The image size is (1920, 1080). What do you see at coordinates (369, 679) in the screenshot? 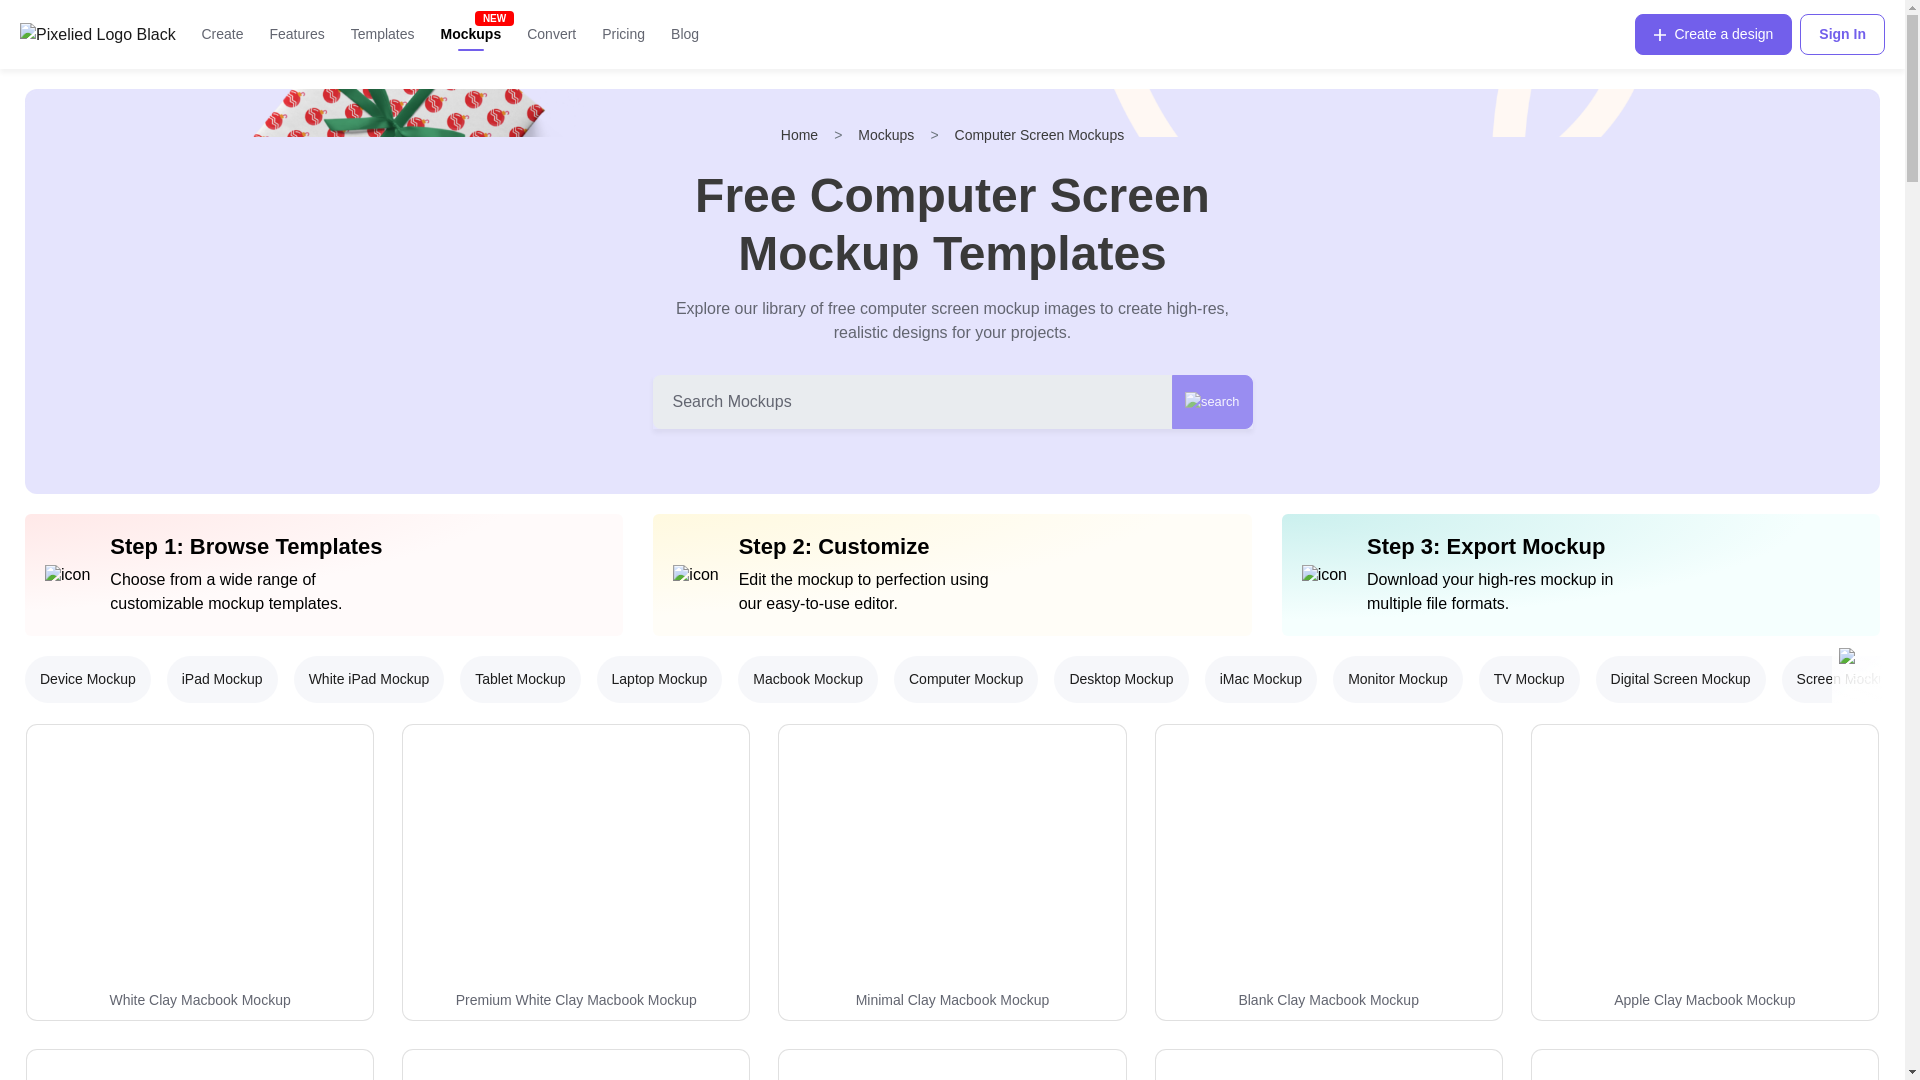
I see `White iPad Mockup` at bounding box center [369, 679].